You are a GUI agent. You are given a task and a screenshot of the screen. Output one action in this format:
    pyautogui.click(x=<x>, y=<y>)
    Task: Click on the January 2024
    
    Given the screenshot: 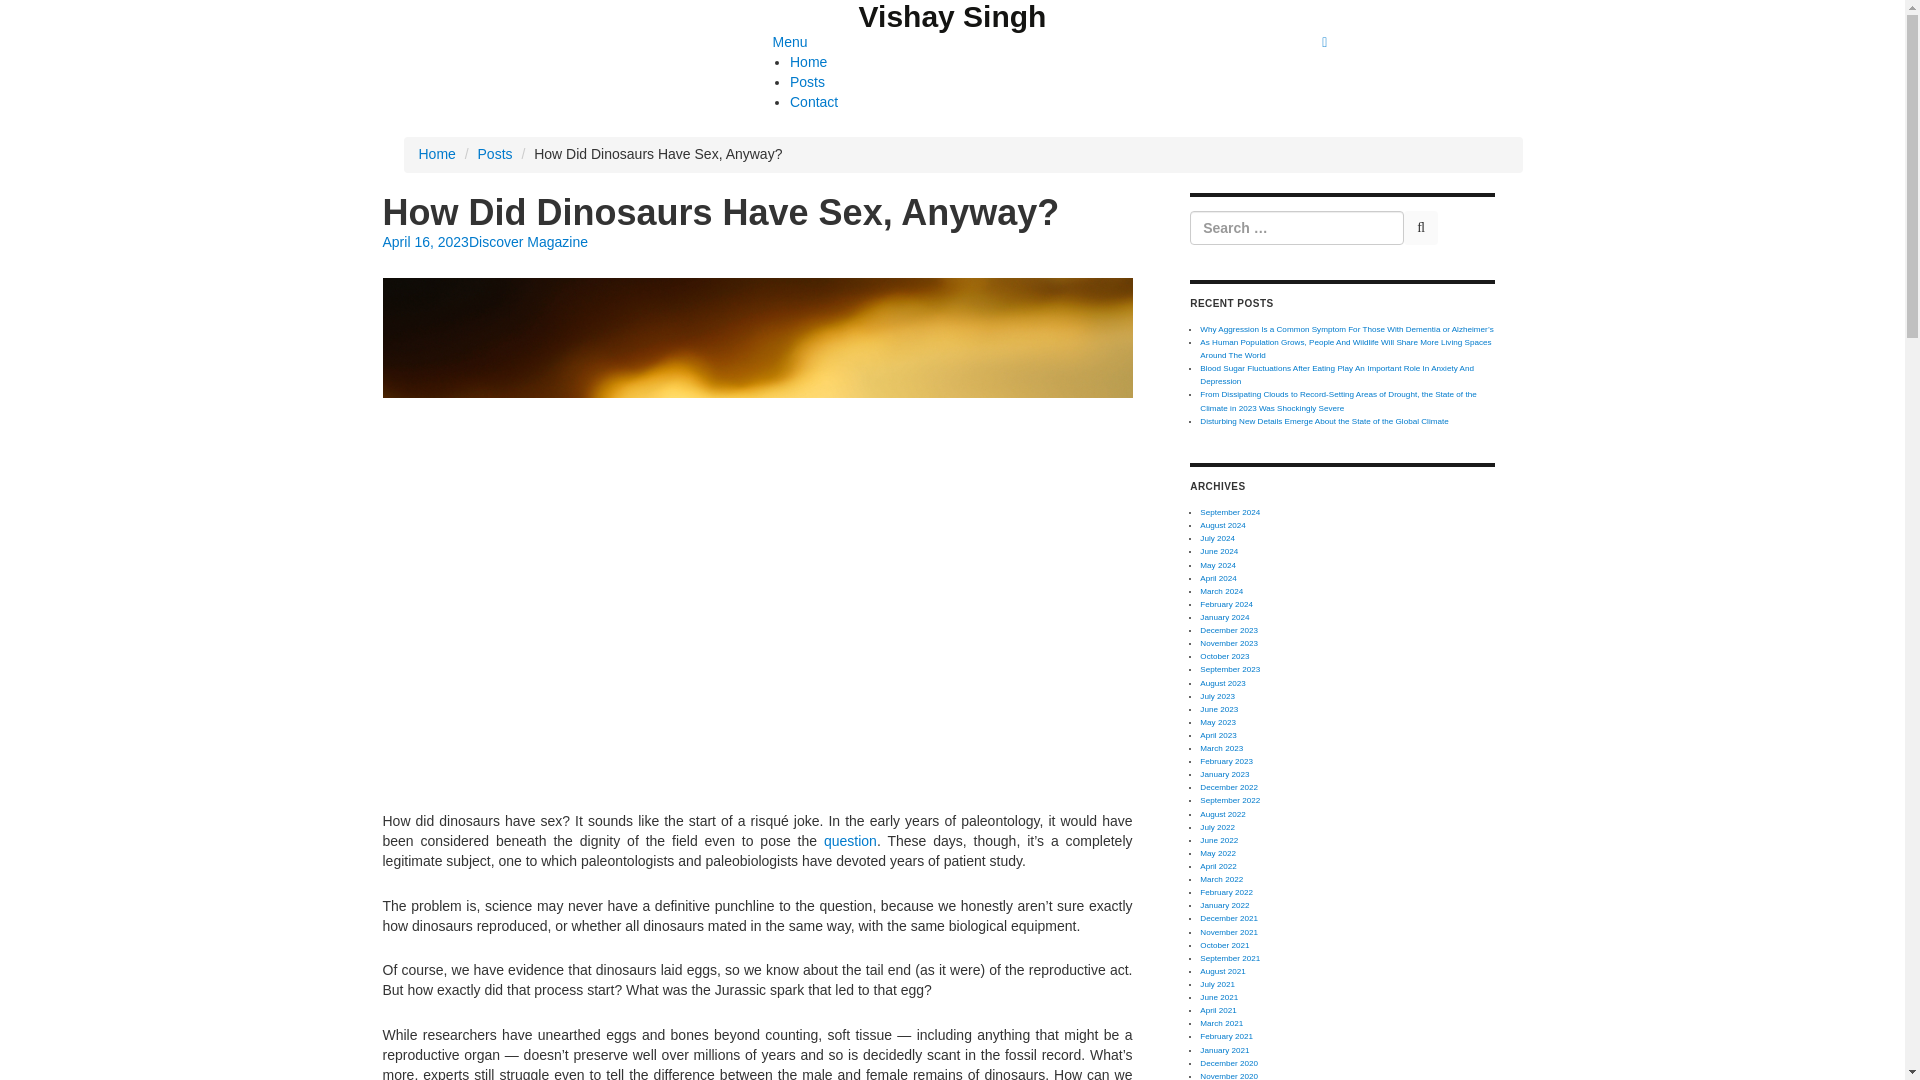 What is the action you would take?
    pyautogui.click(x=1224, y=618)
    